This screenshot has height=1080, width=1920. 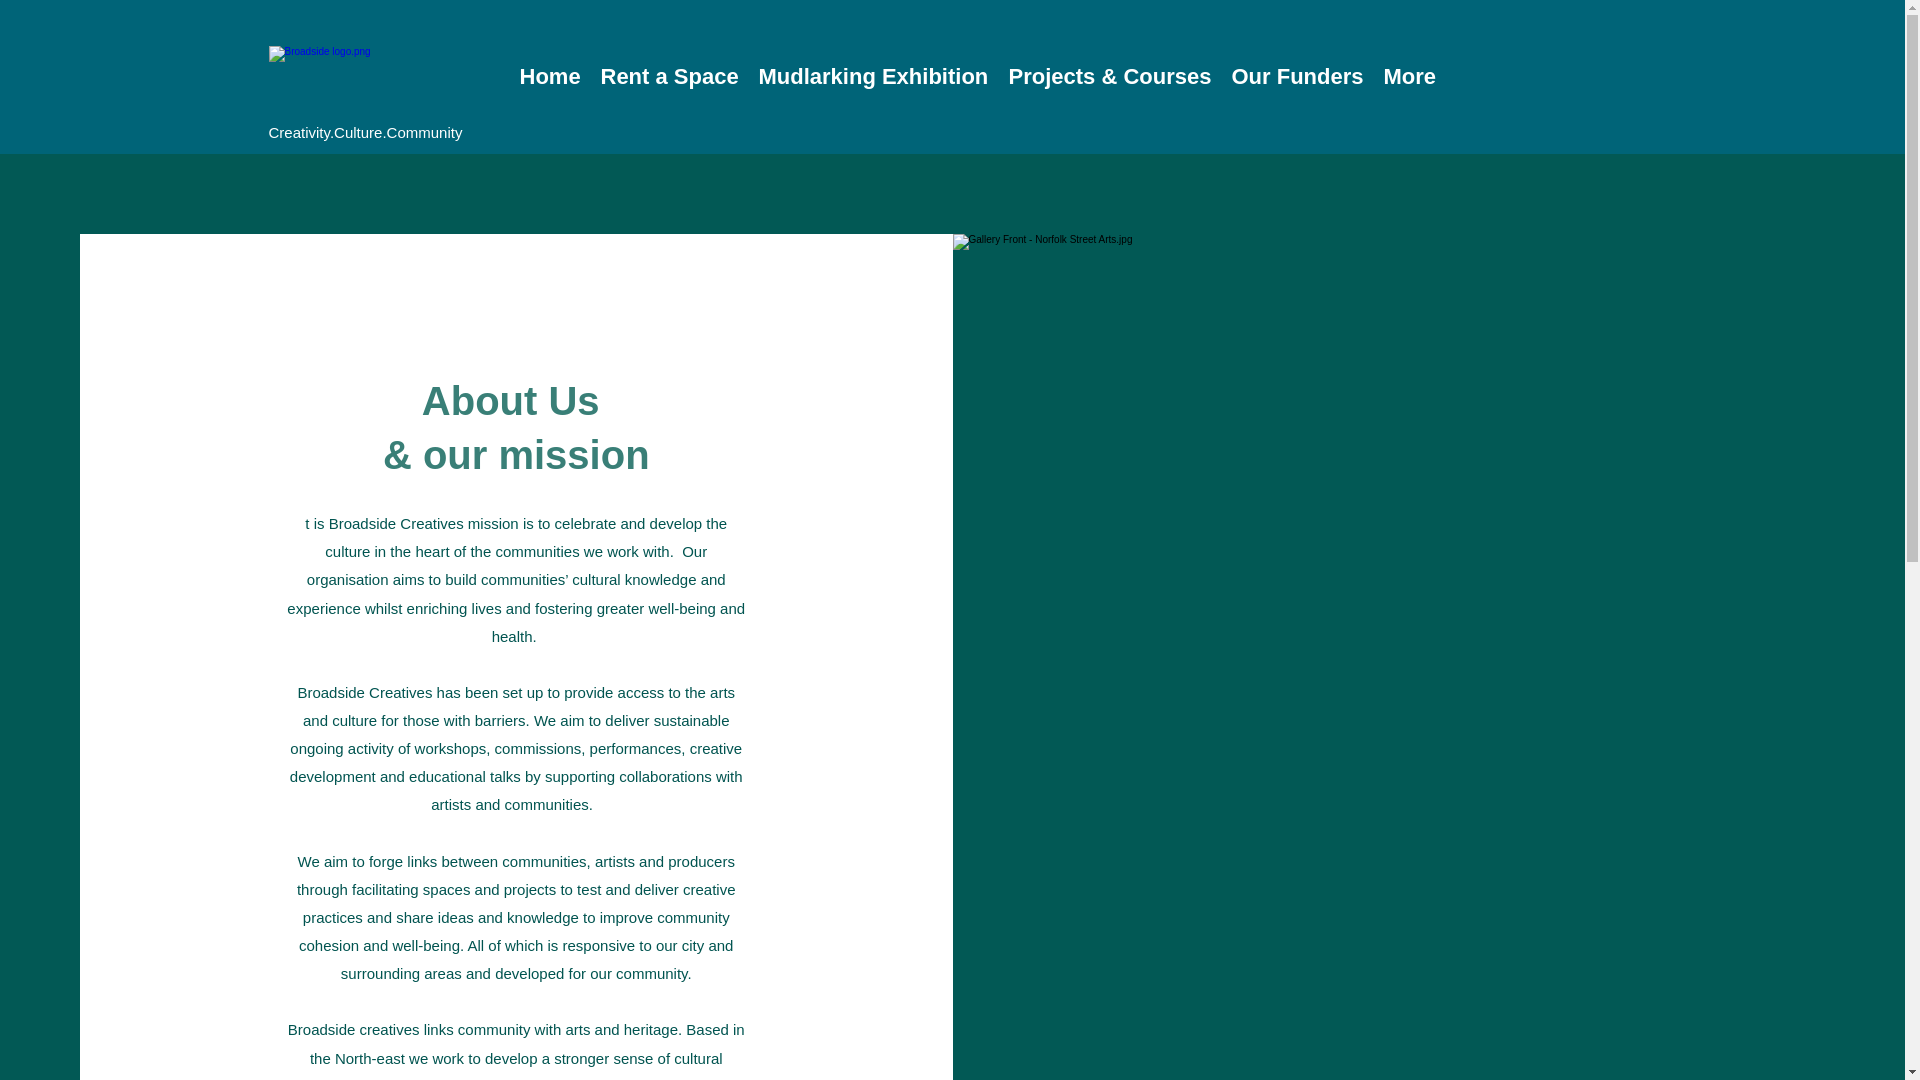 What do you see at coordinates (668, 77) in the screenshot?
I see `Rent a Space` at bounding box center [668, 77].